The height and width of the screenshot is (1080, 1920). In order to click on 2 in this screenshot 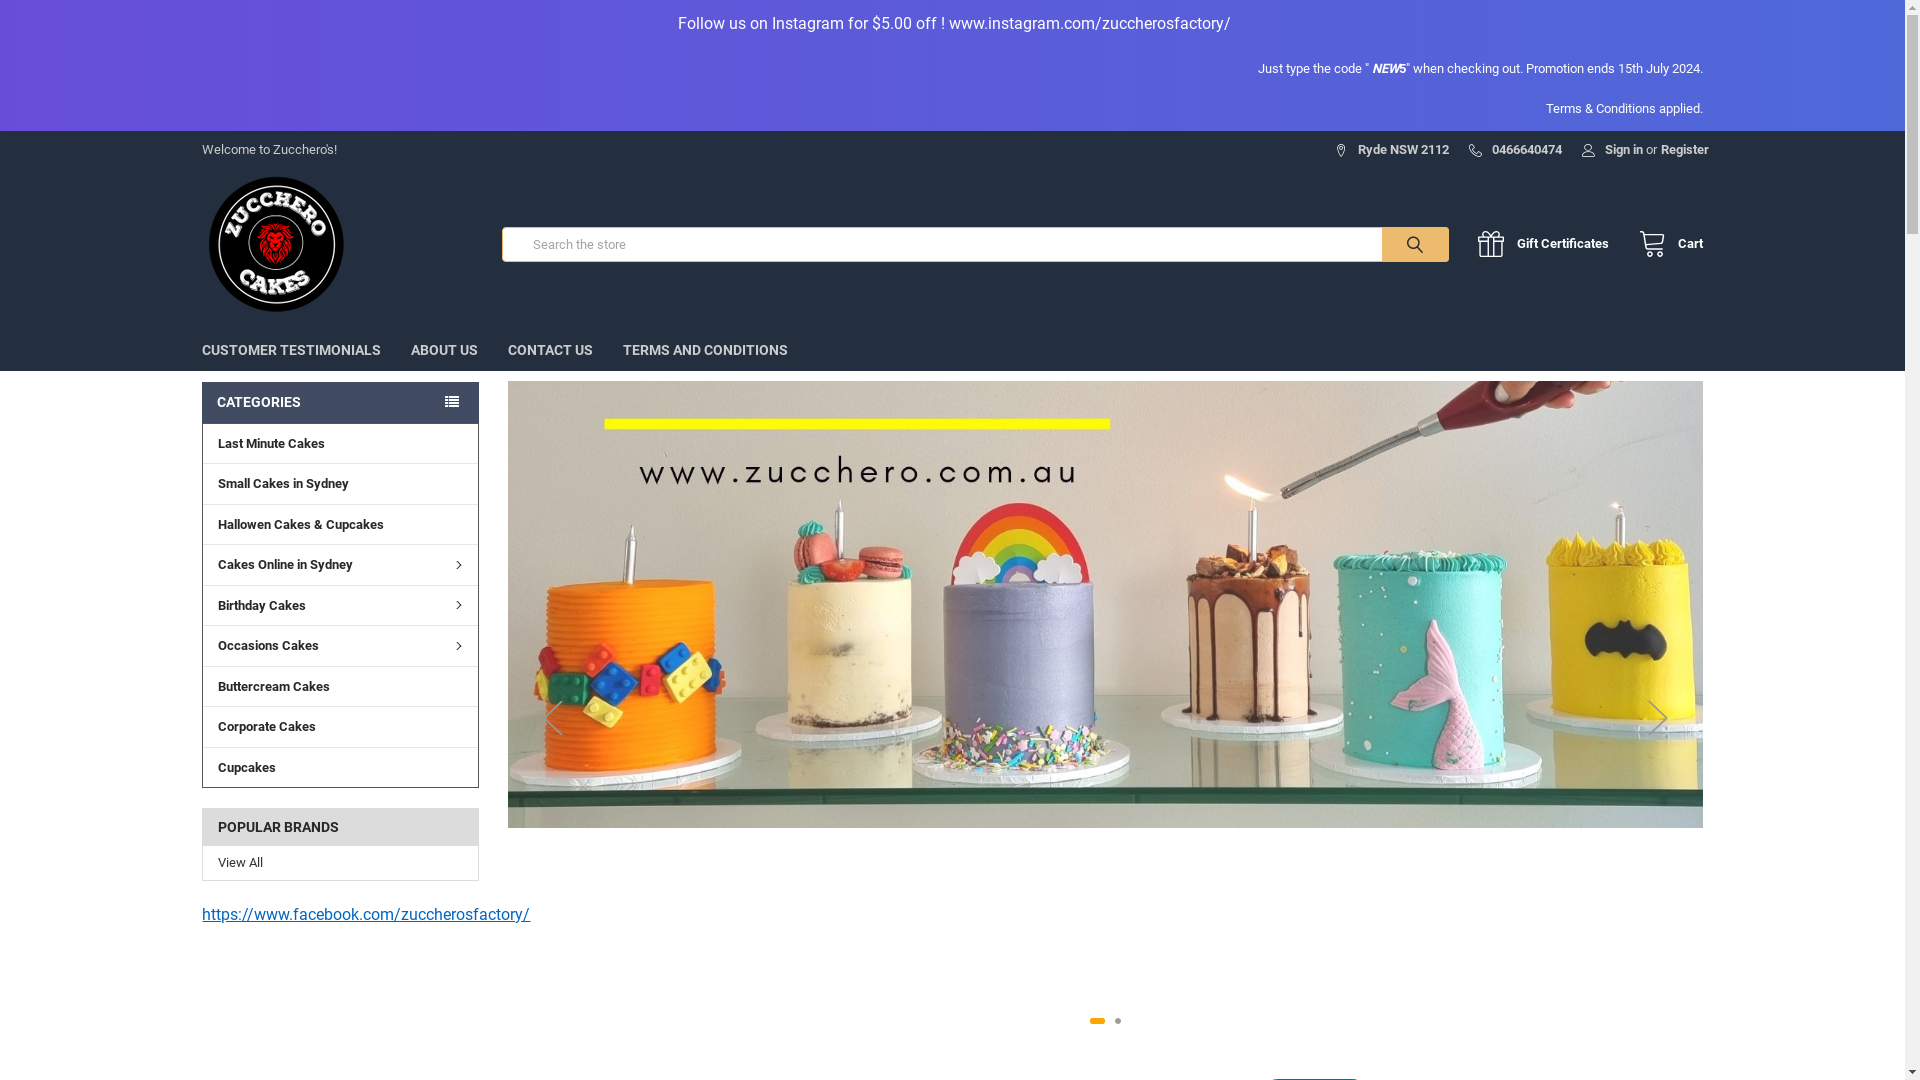, I will do `click(1114, 1020)`.